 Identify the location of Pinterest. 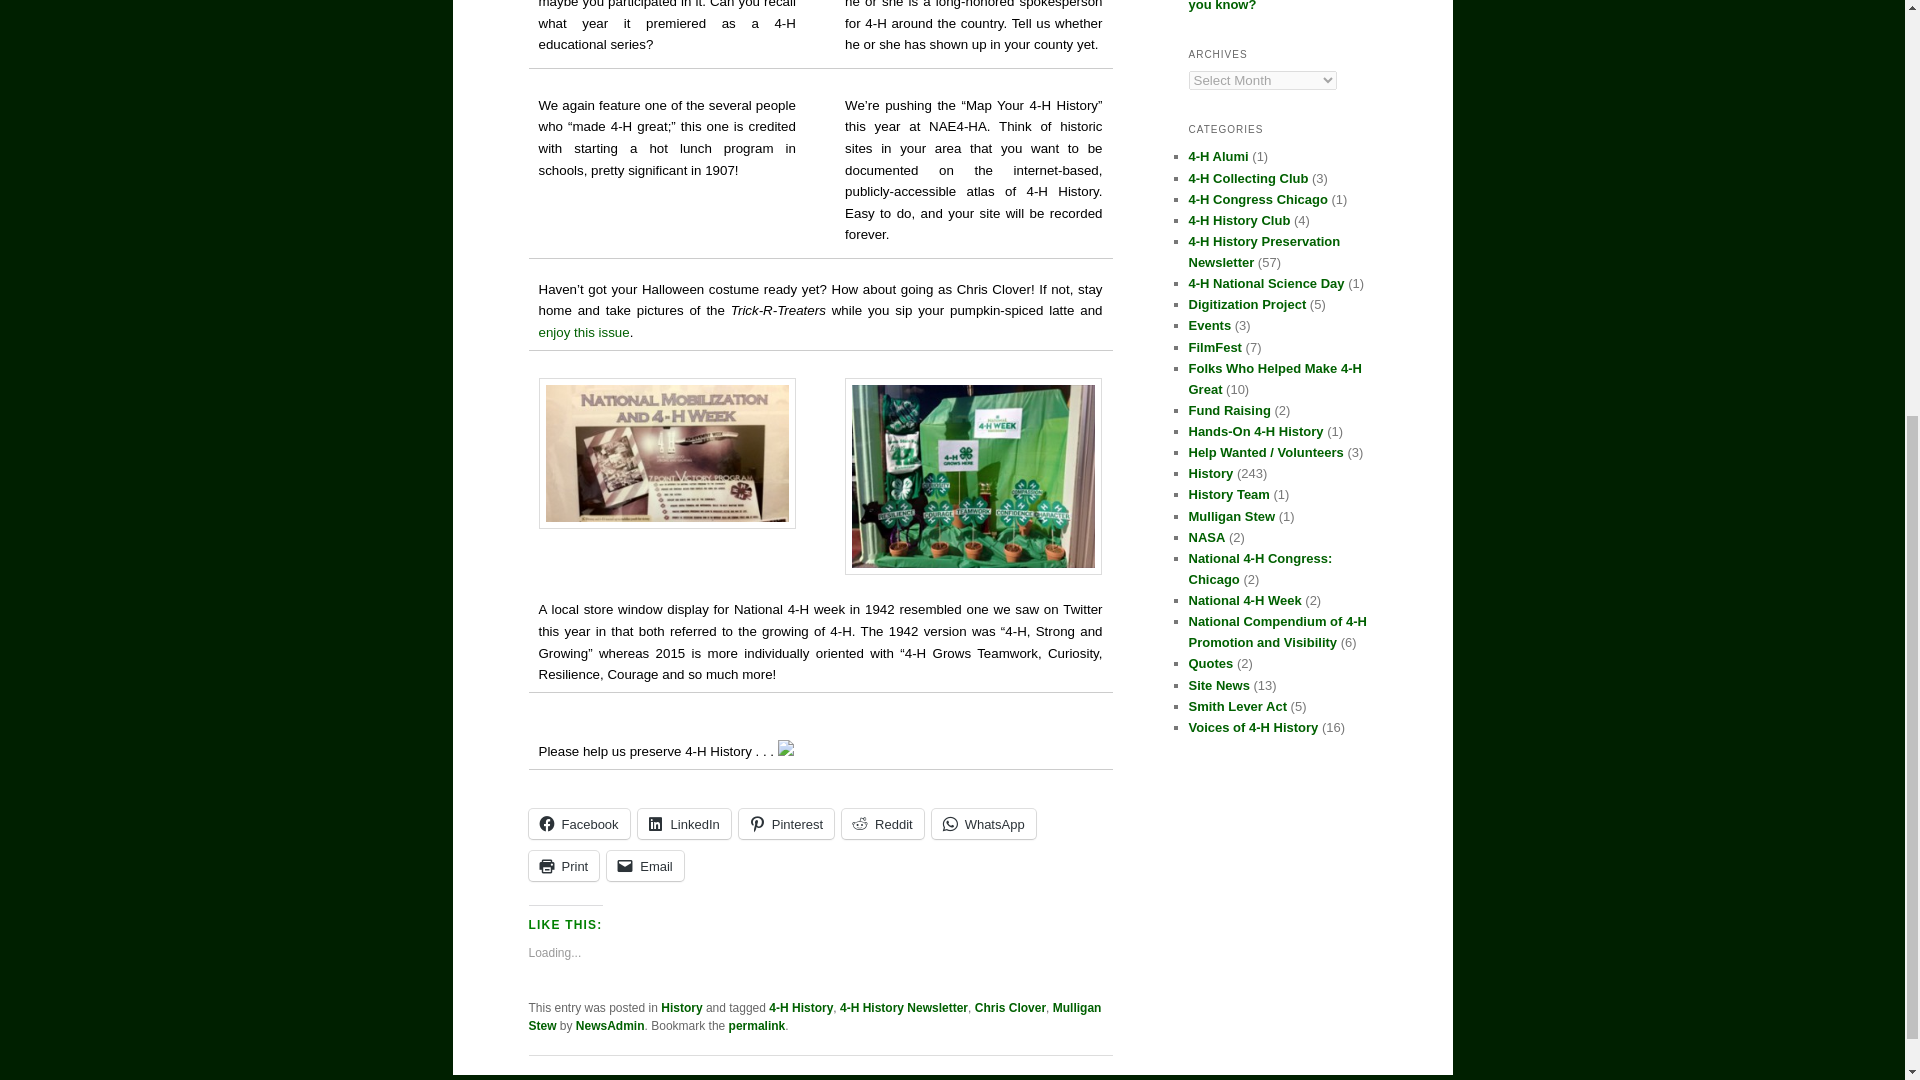
(786, 824).